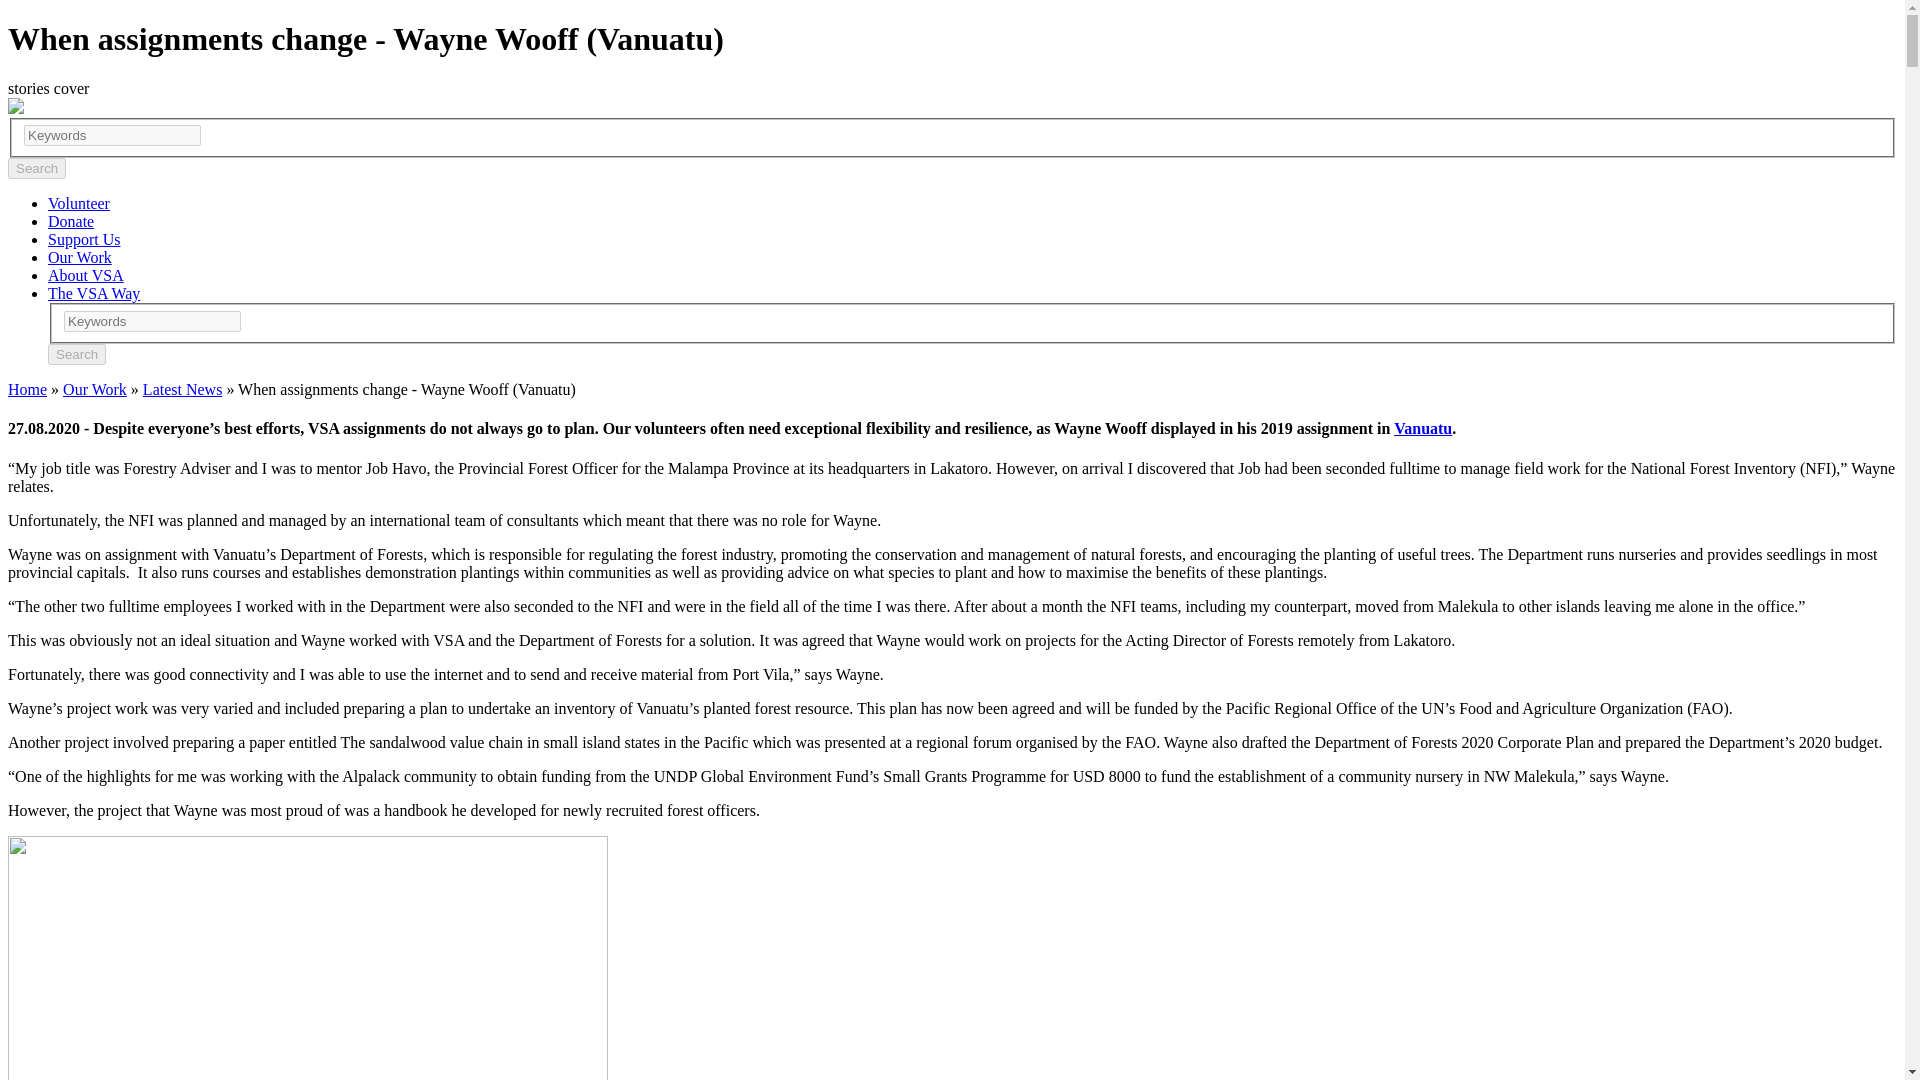  Describe the element at coordinates (94, 390) in the screenshot. I see `Our Work` at that location.